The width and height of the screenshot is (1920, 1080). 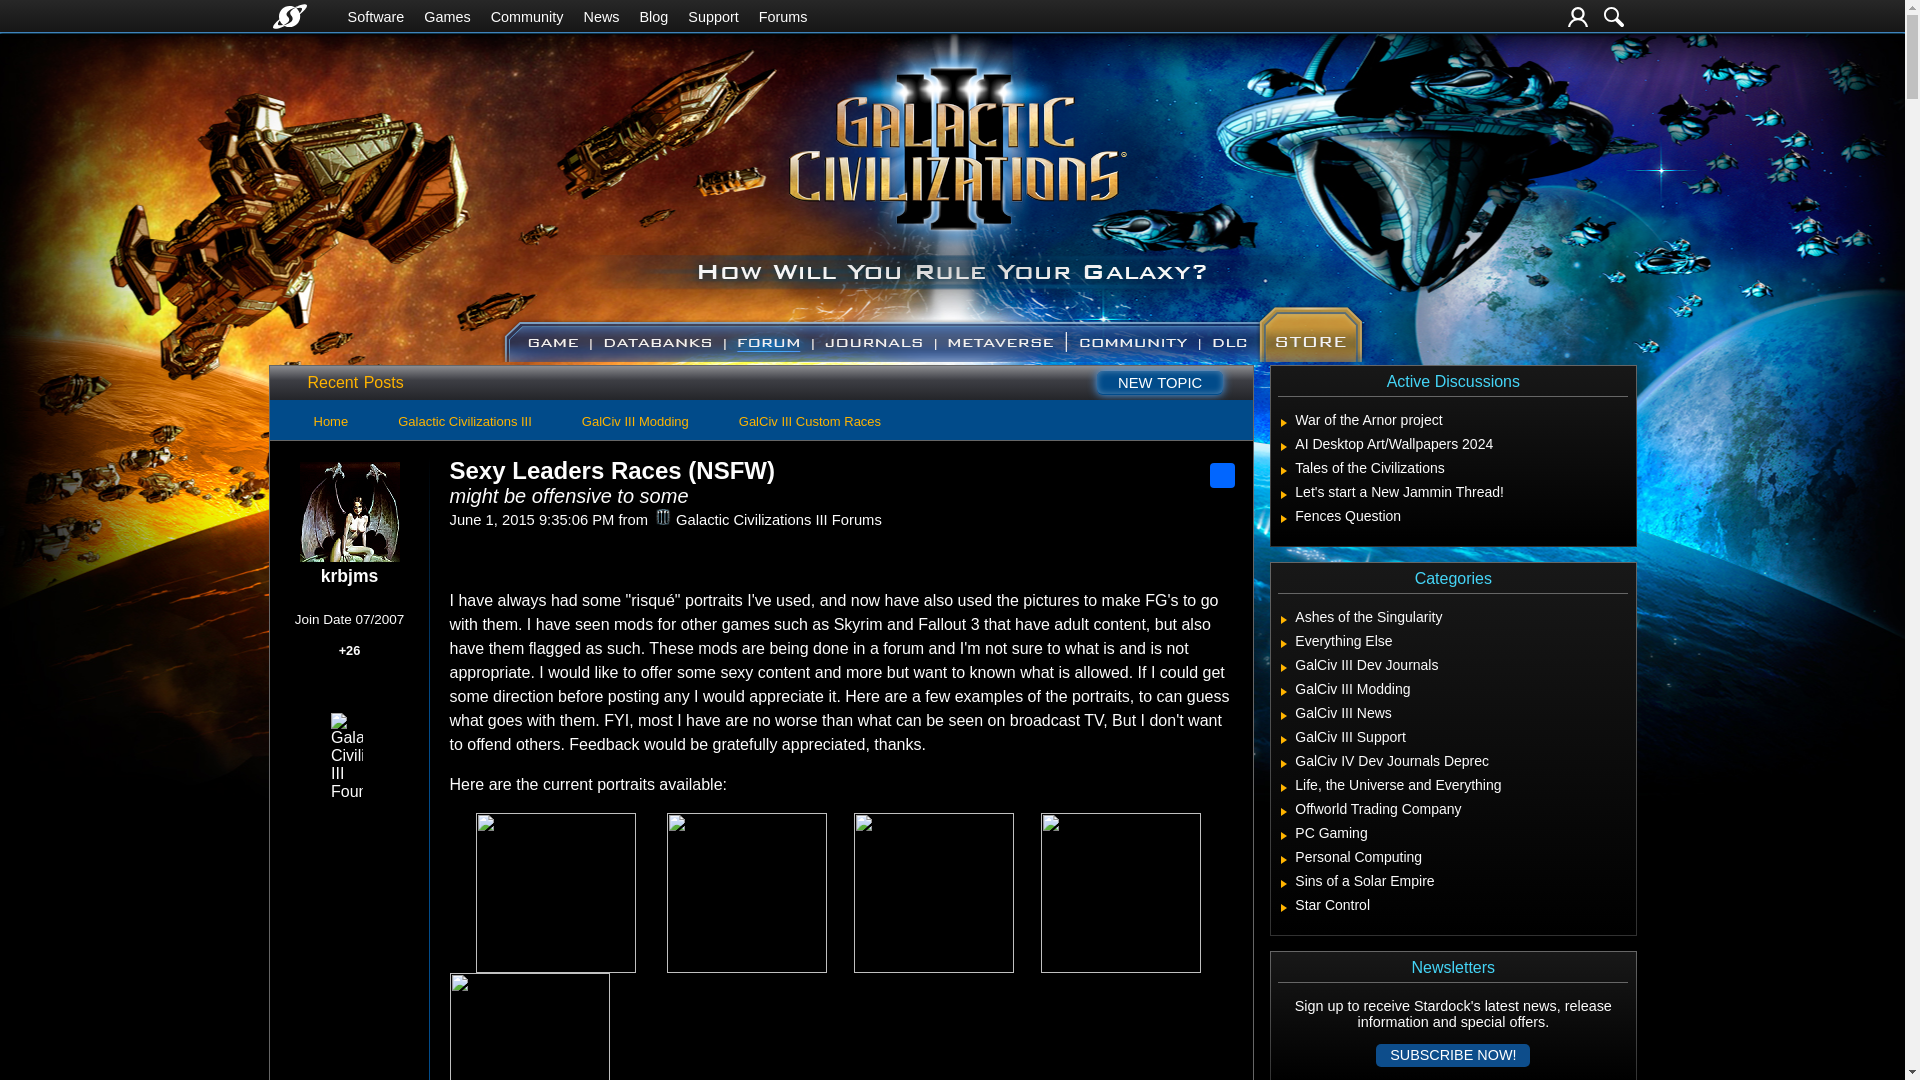 I want to click on Galactic Civilizations III Forums, so click(x=662, y=516).